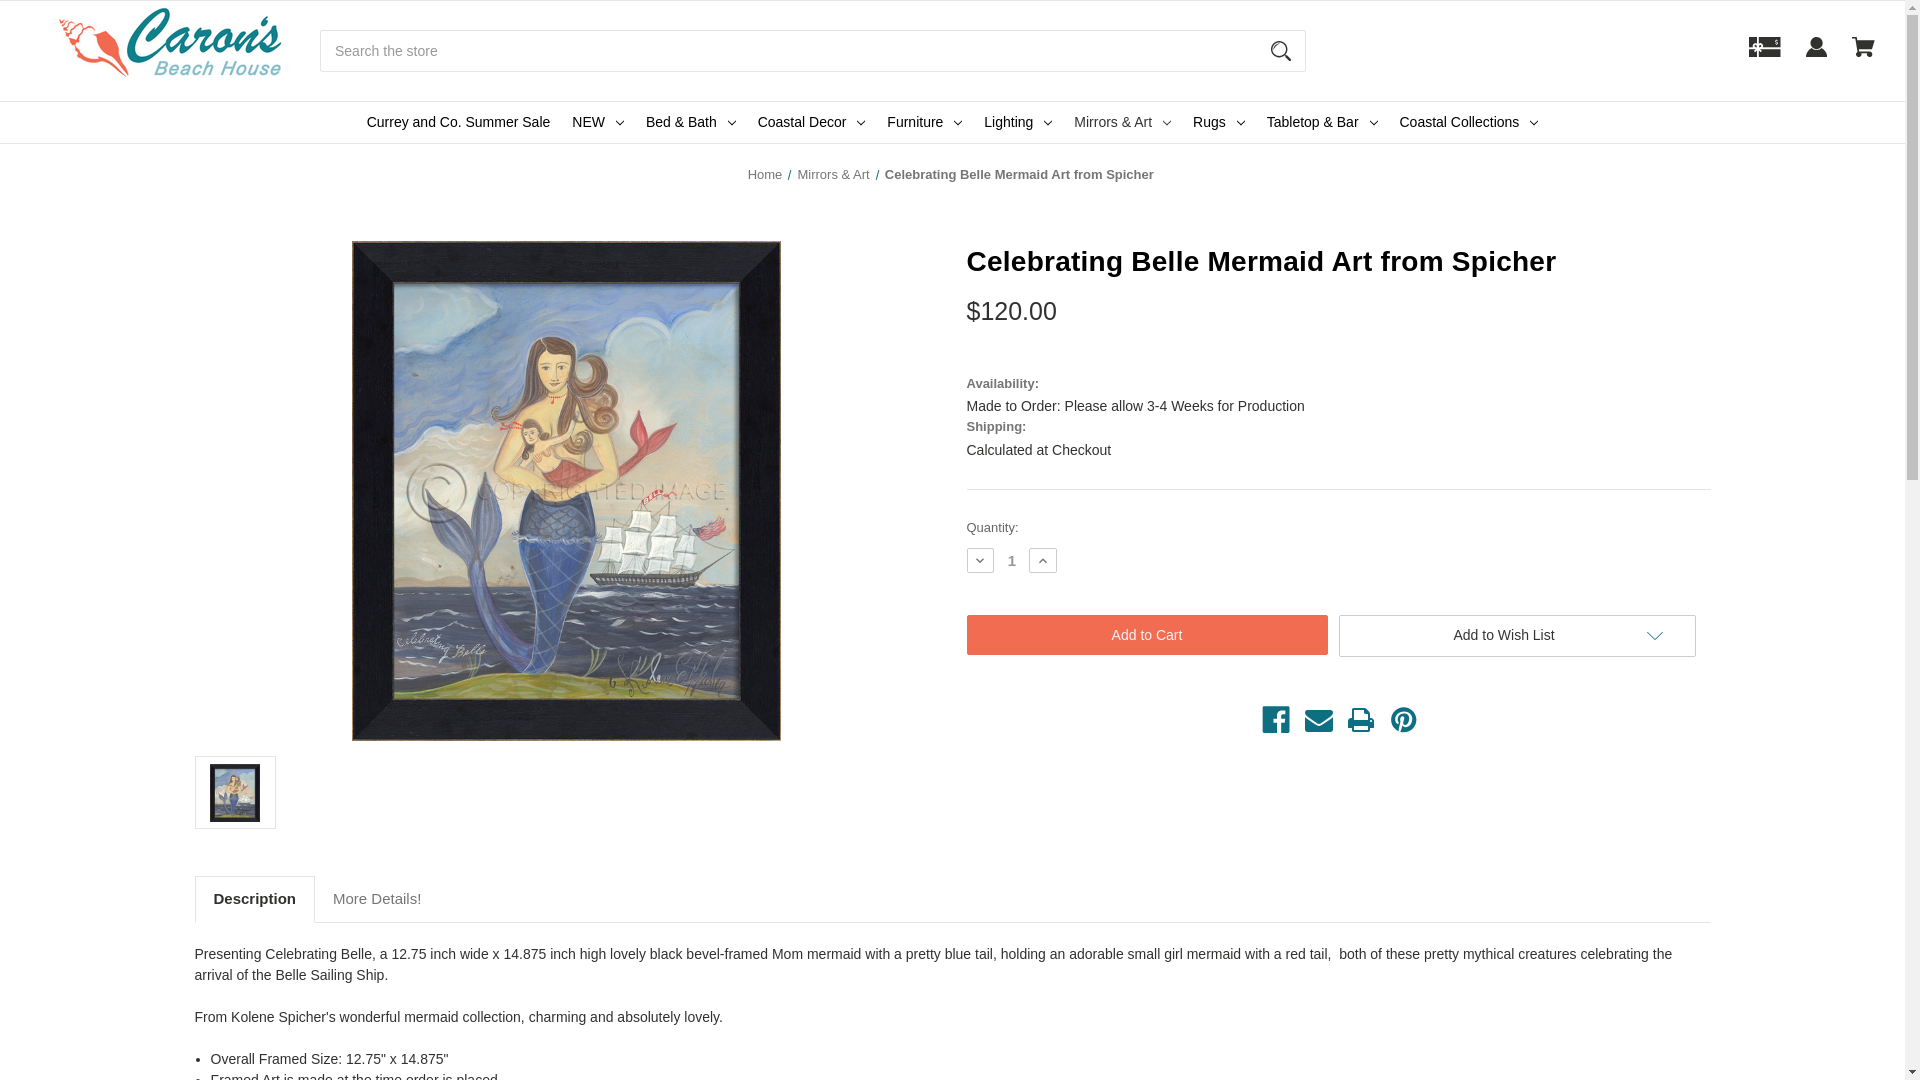  Describe the element at coordinates (598, 122) in the screenshot. I see `NEW` at that location.